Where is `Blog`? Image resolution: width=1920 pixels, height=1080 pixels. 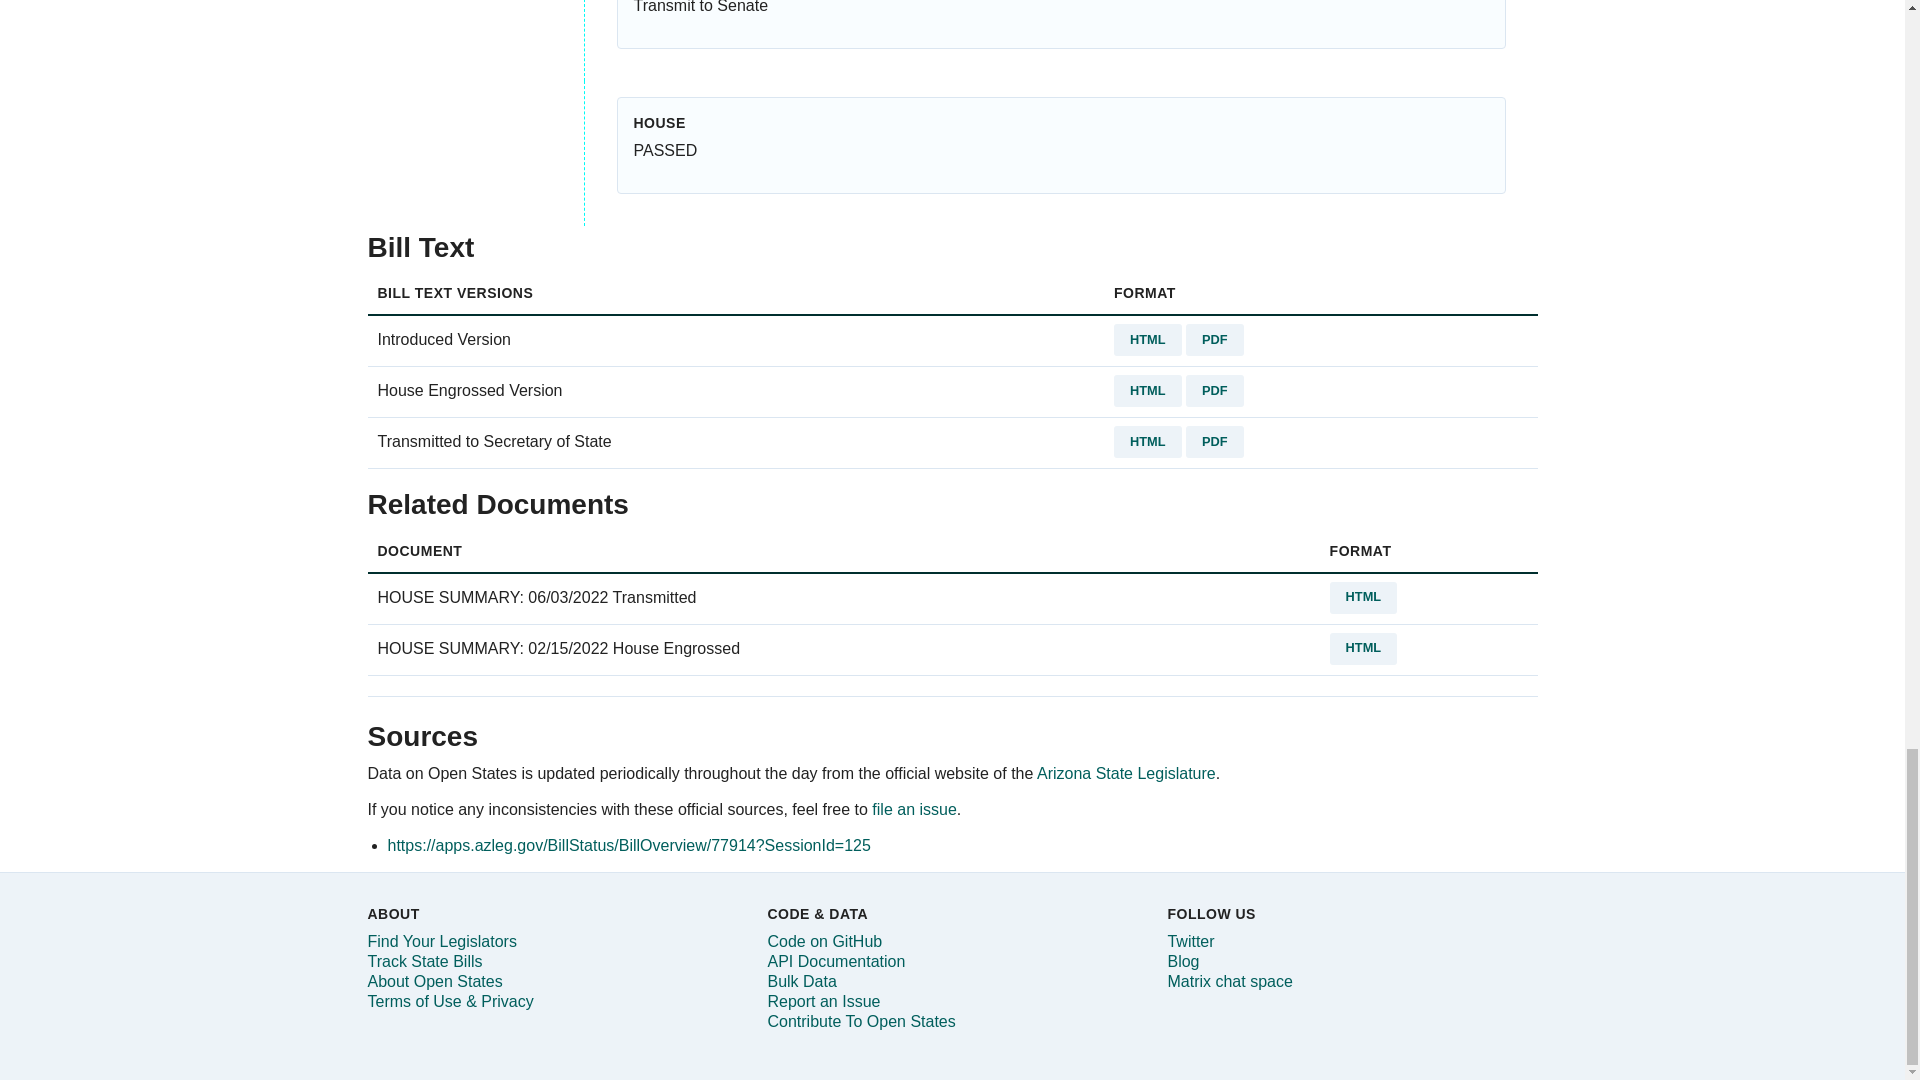 Blog is located at coordinates (1182, 960).